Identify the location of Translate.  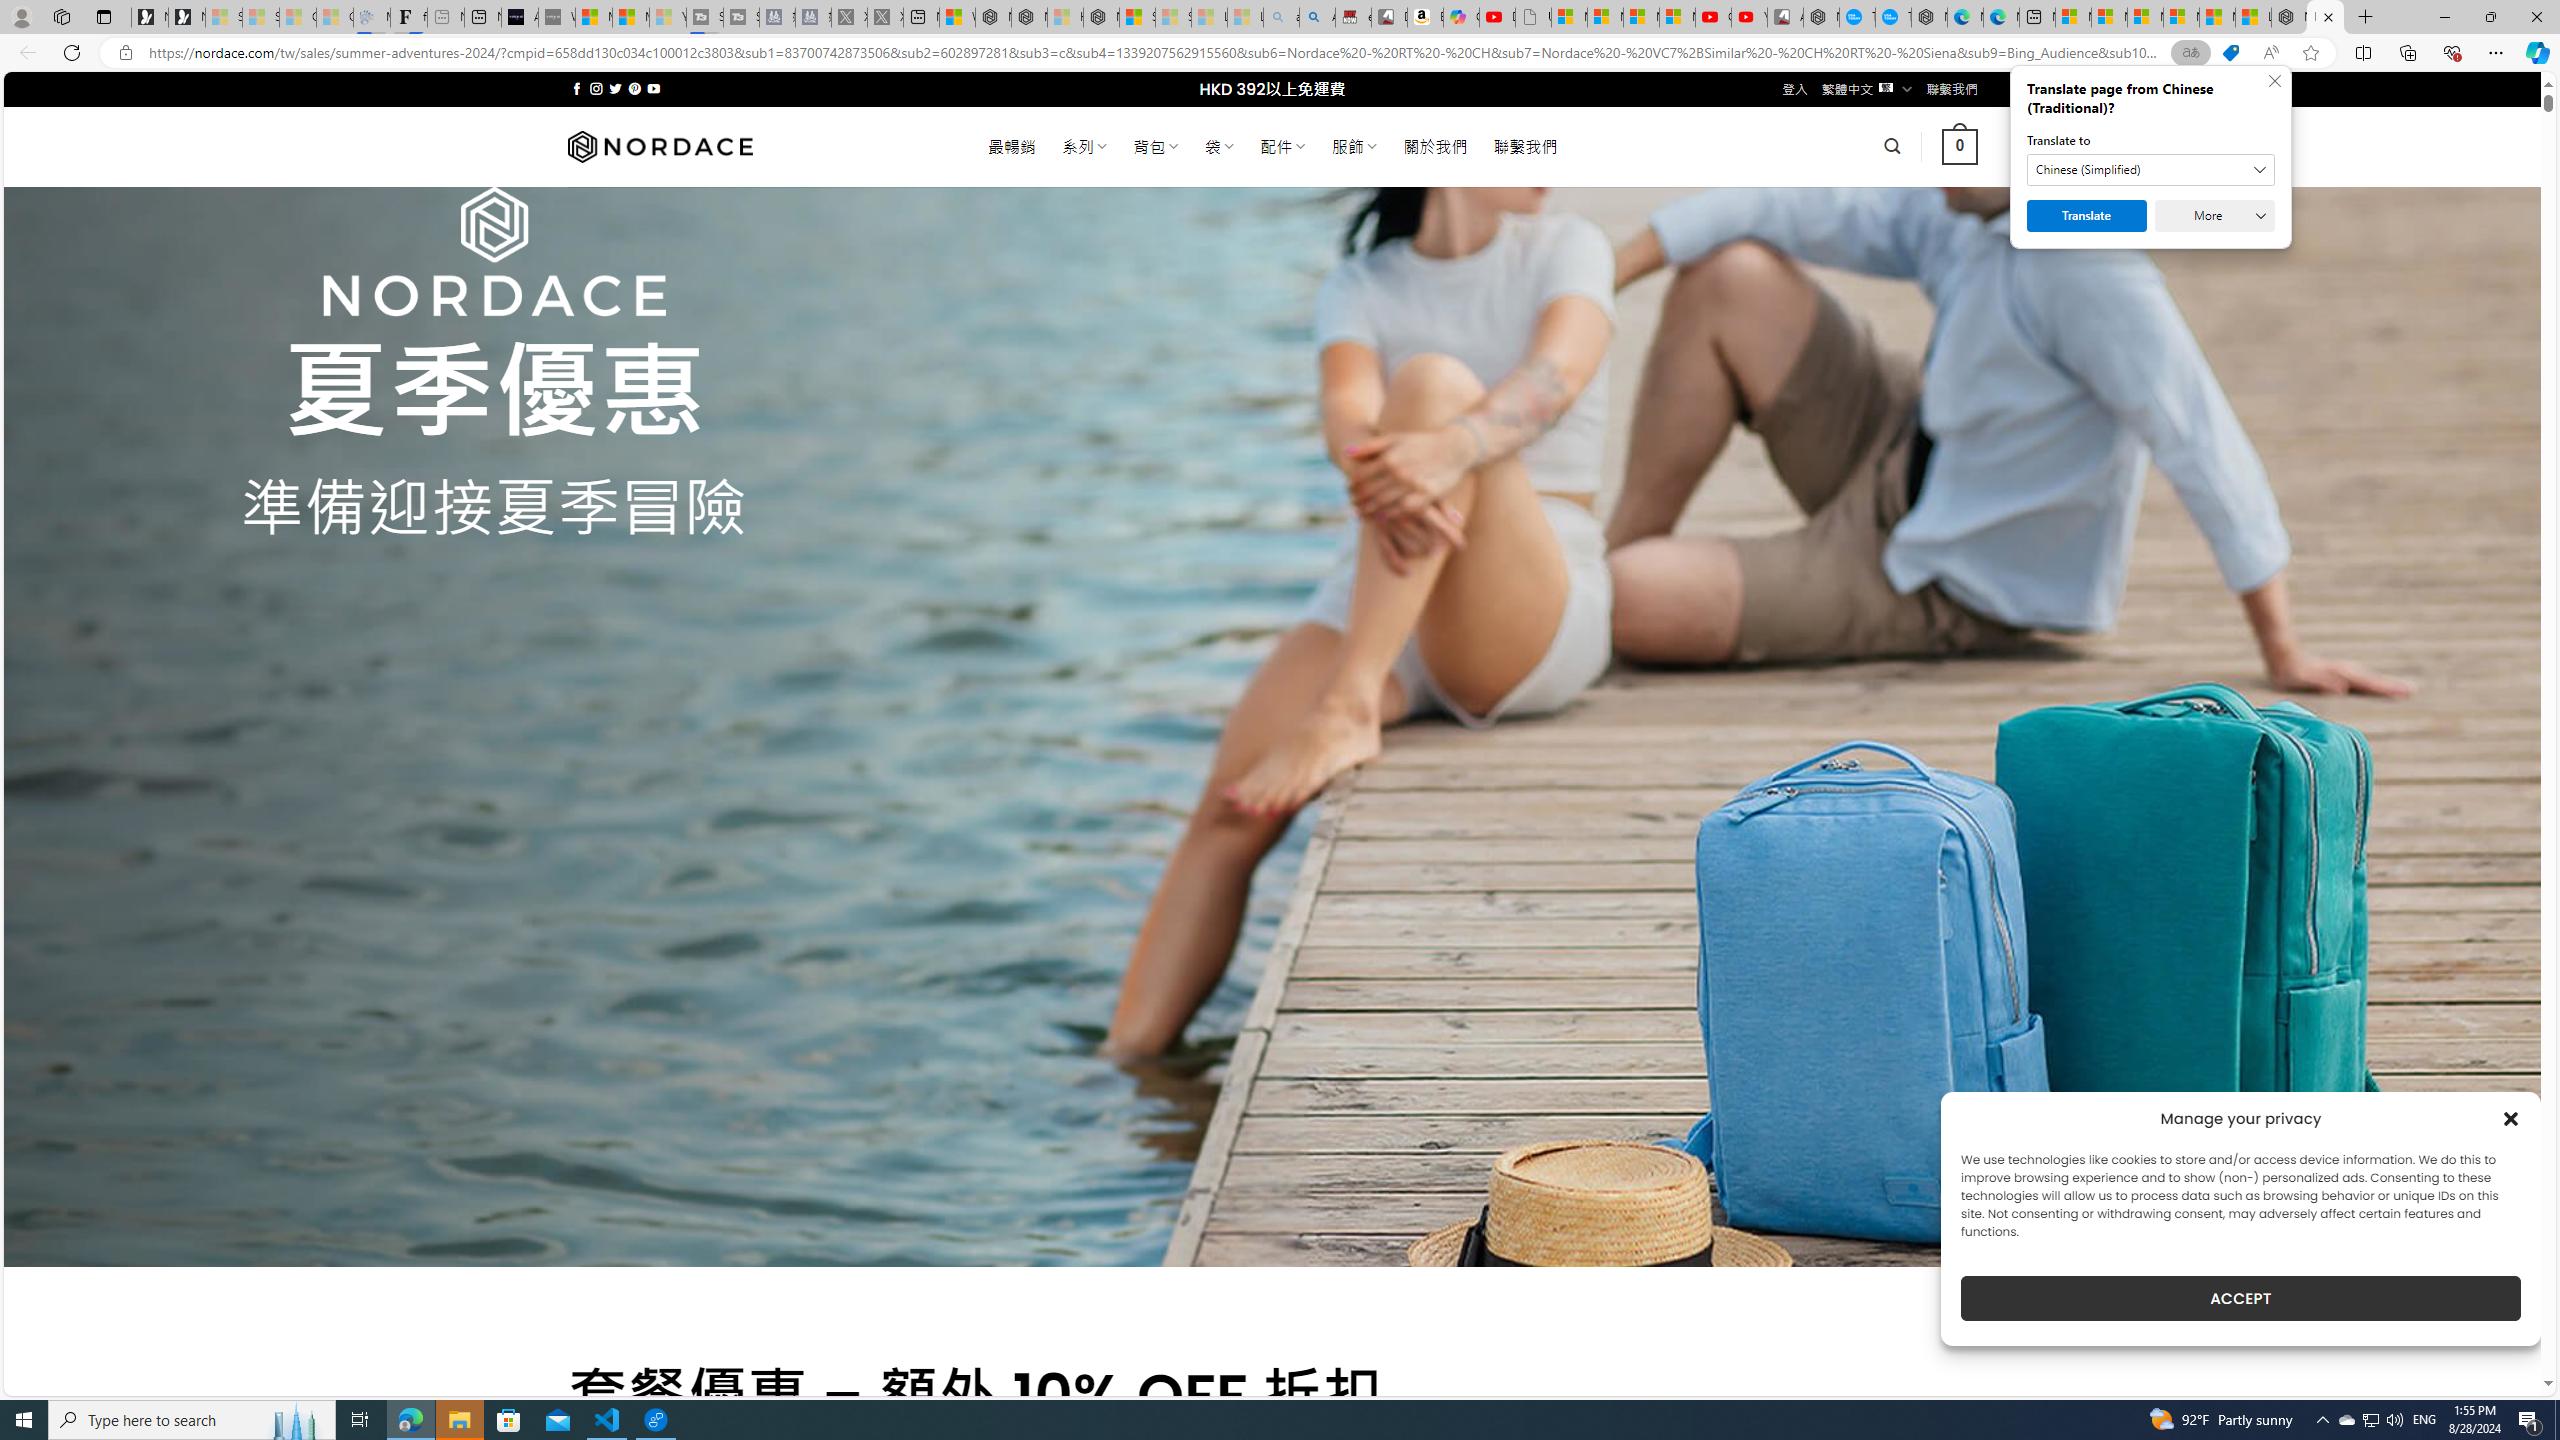
(2087, 216).